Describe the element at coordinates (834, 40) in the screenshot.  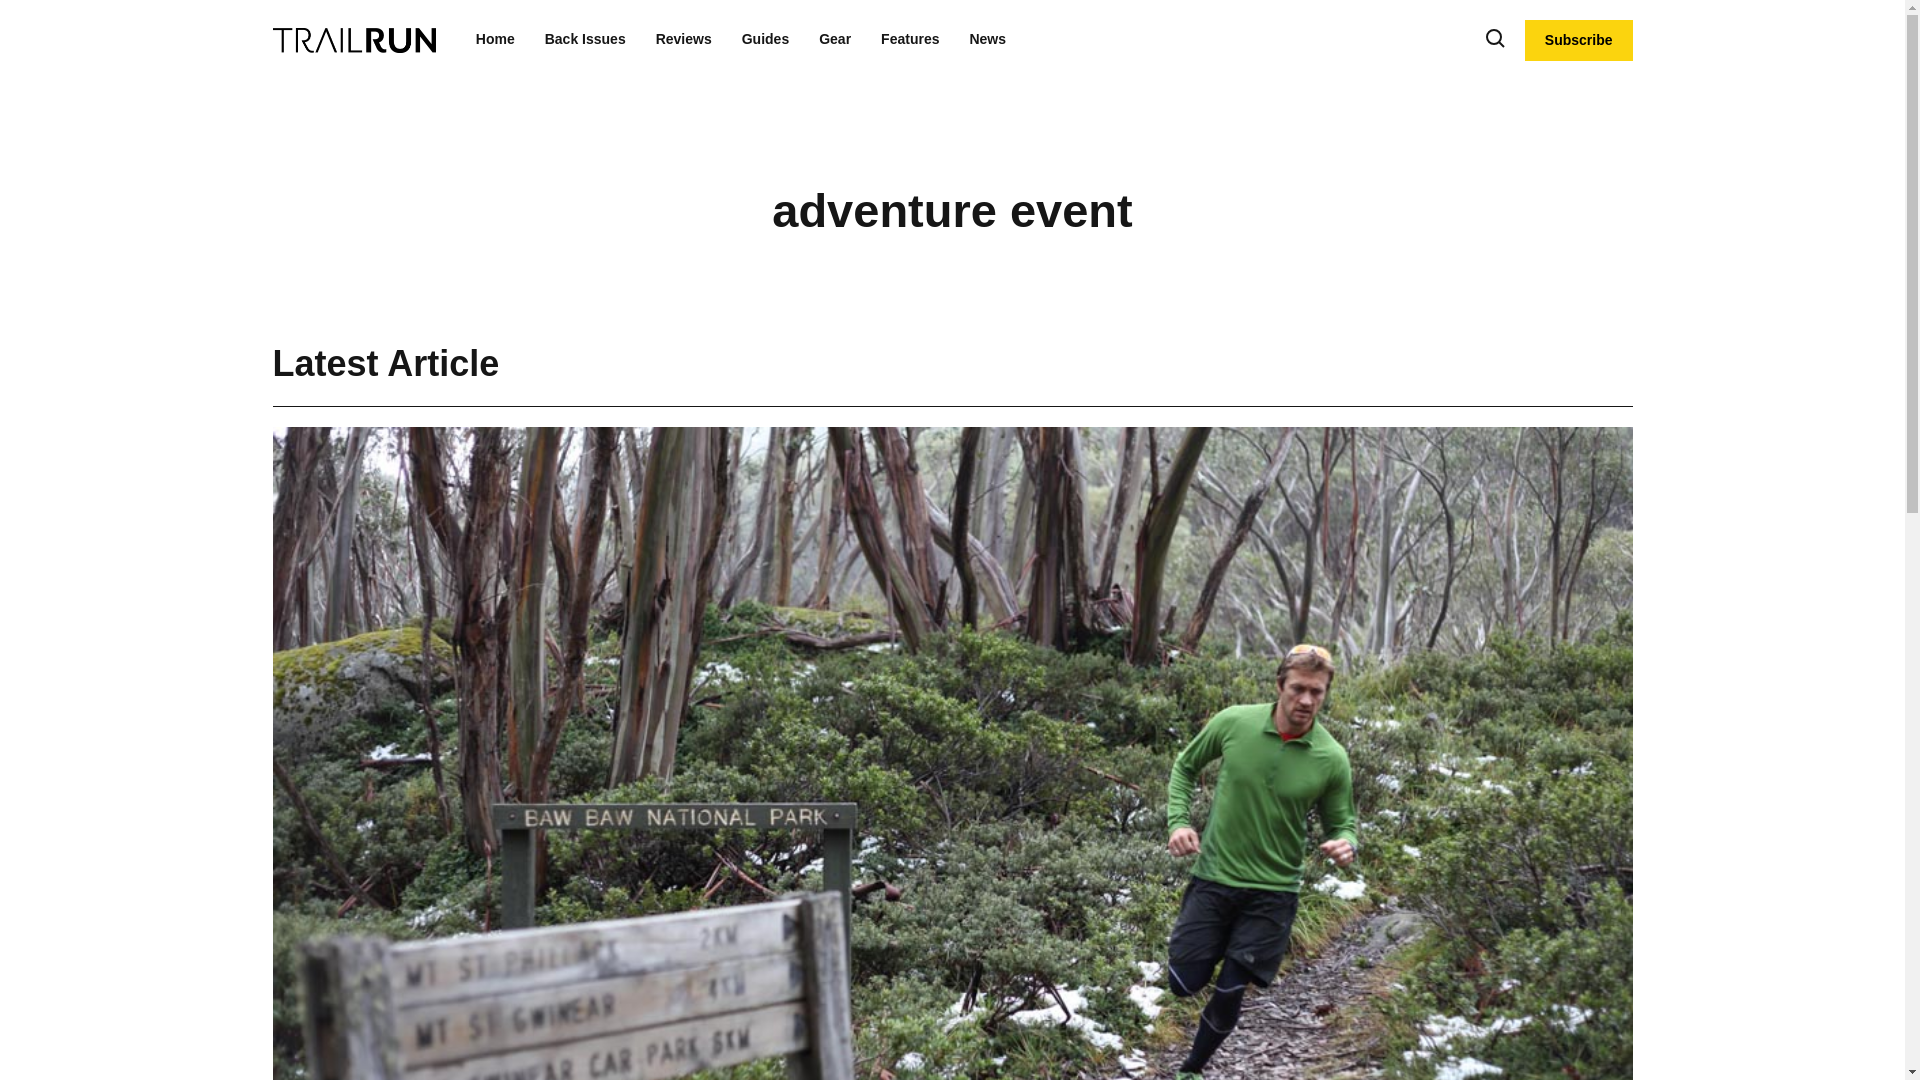
I see `Gear` at that location.